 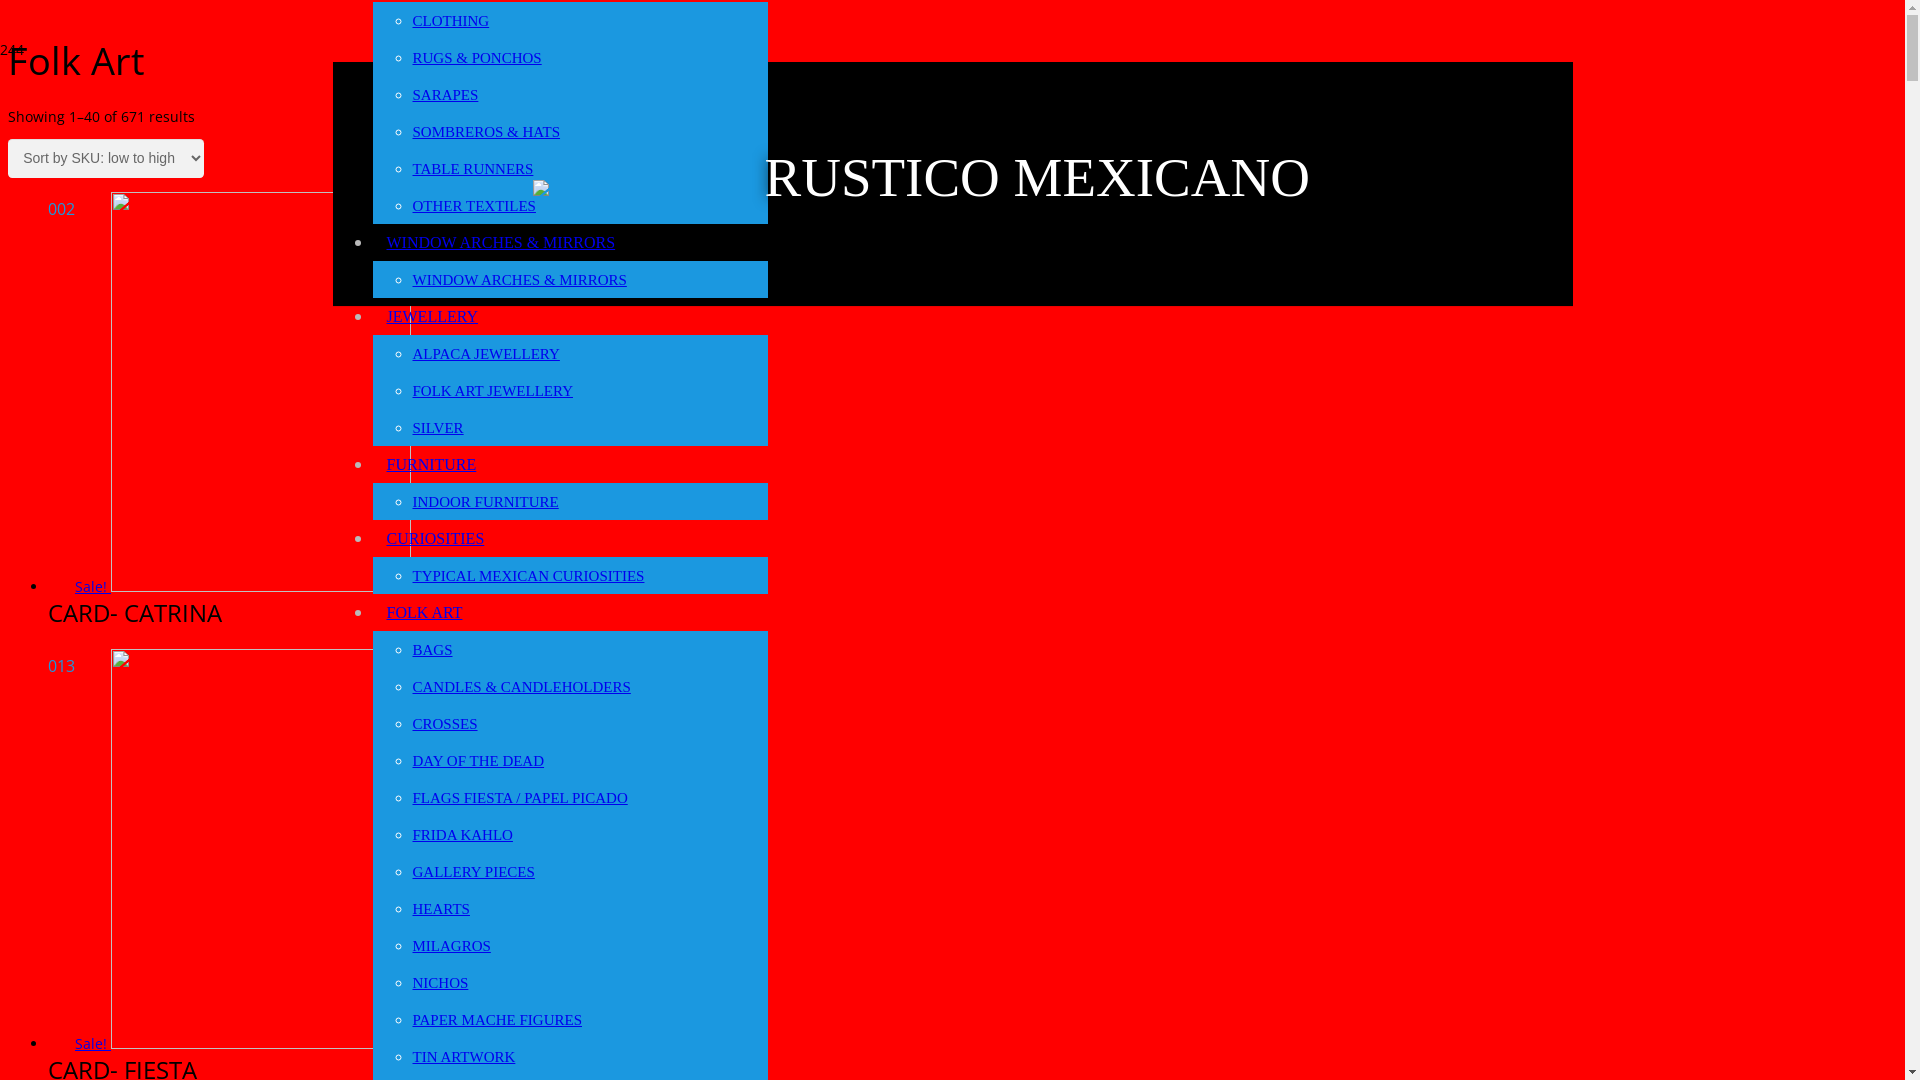 What do you see at coordinates (243, 1044) in the screenshot?
I see `Sale!
013` at bounding box center [243, 1044].